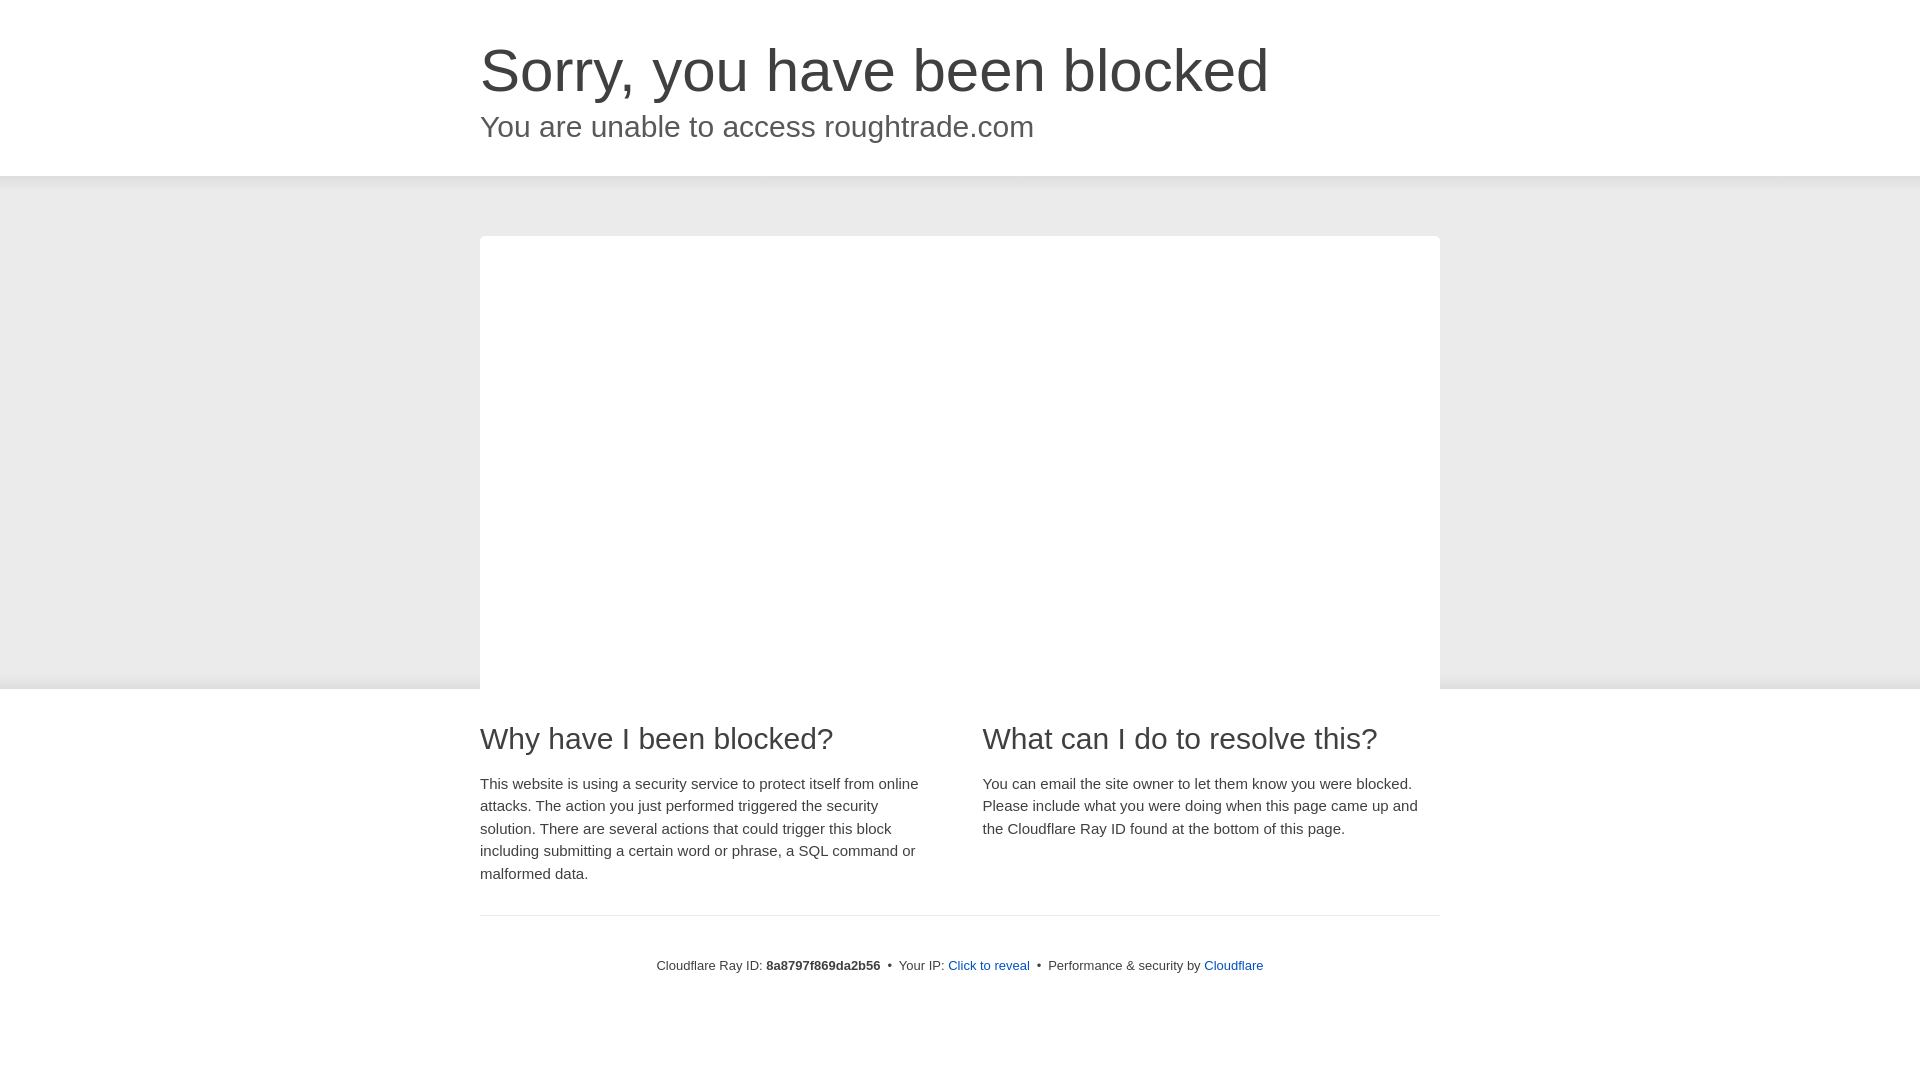  I want to click on Click to reveal, so click(988, 966).